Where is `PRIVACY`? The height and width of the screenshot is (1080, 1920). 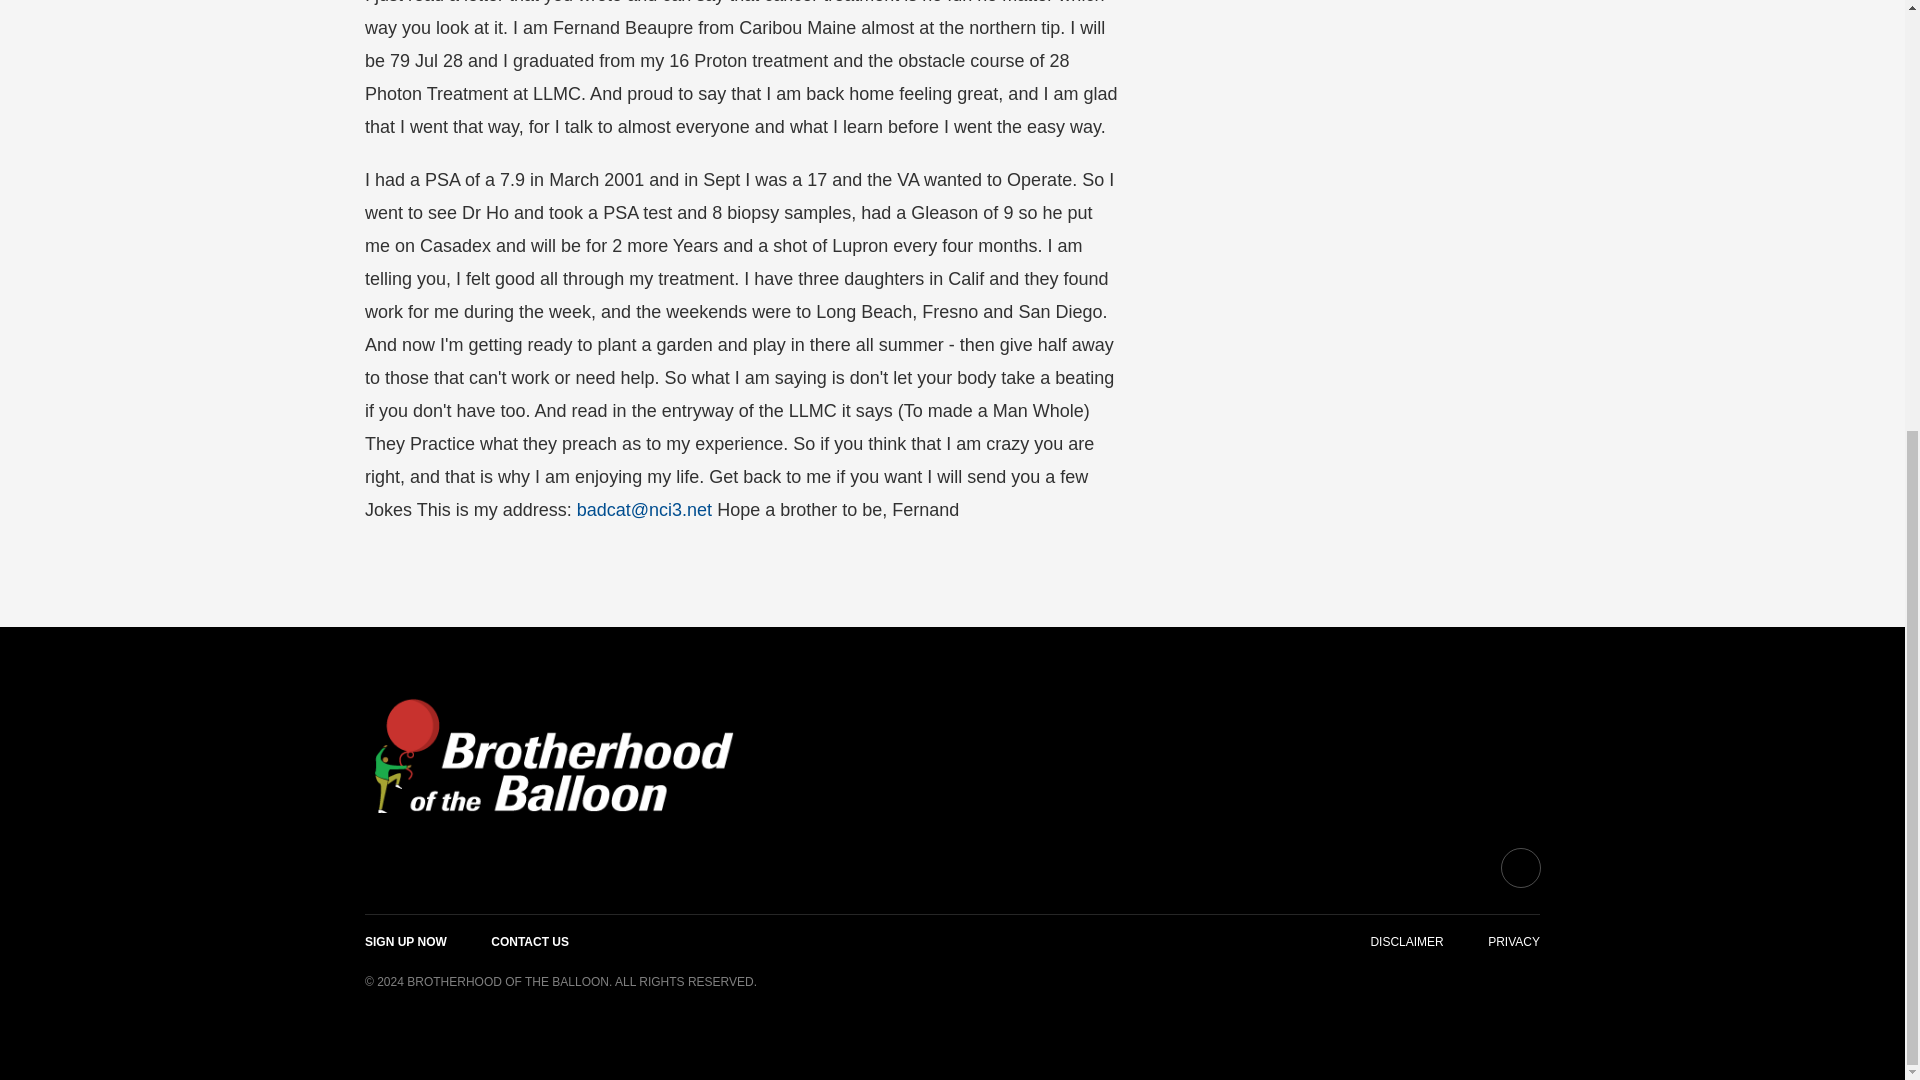
PRIVACY is located at coordinates (1514, 942).